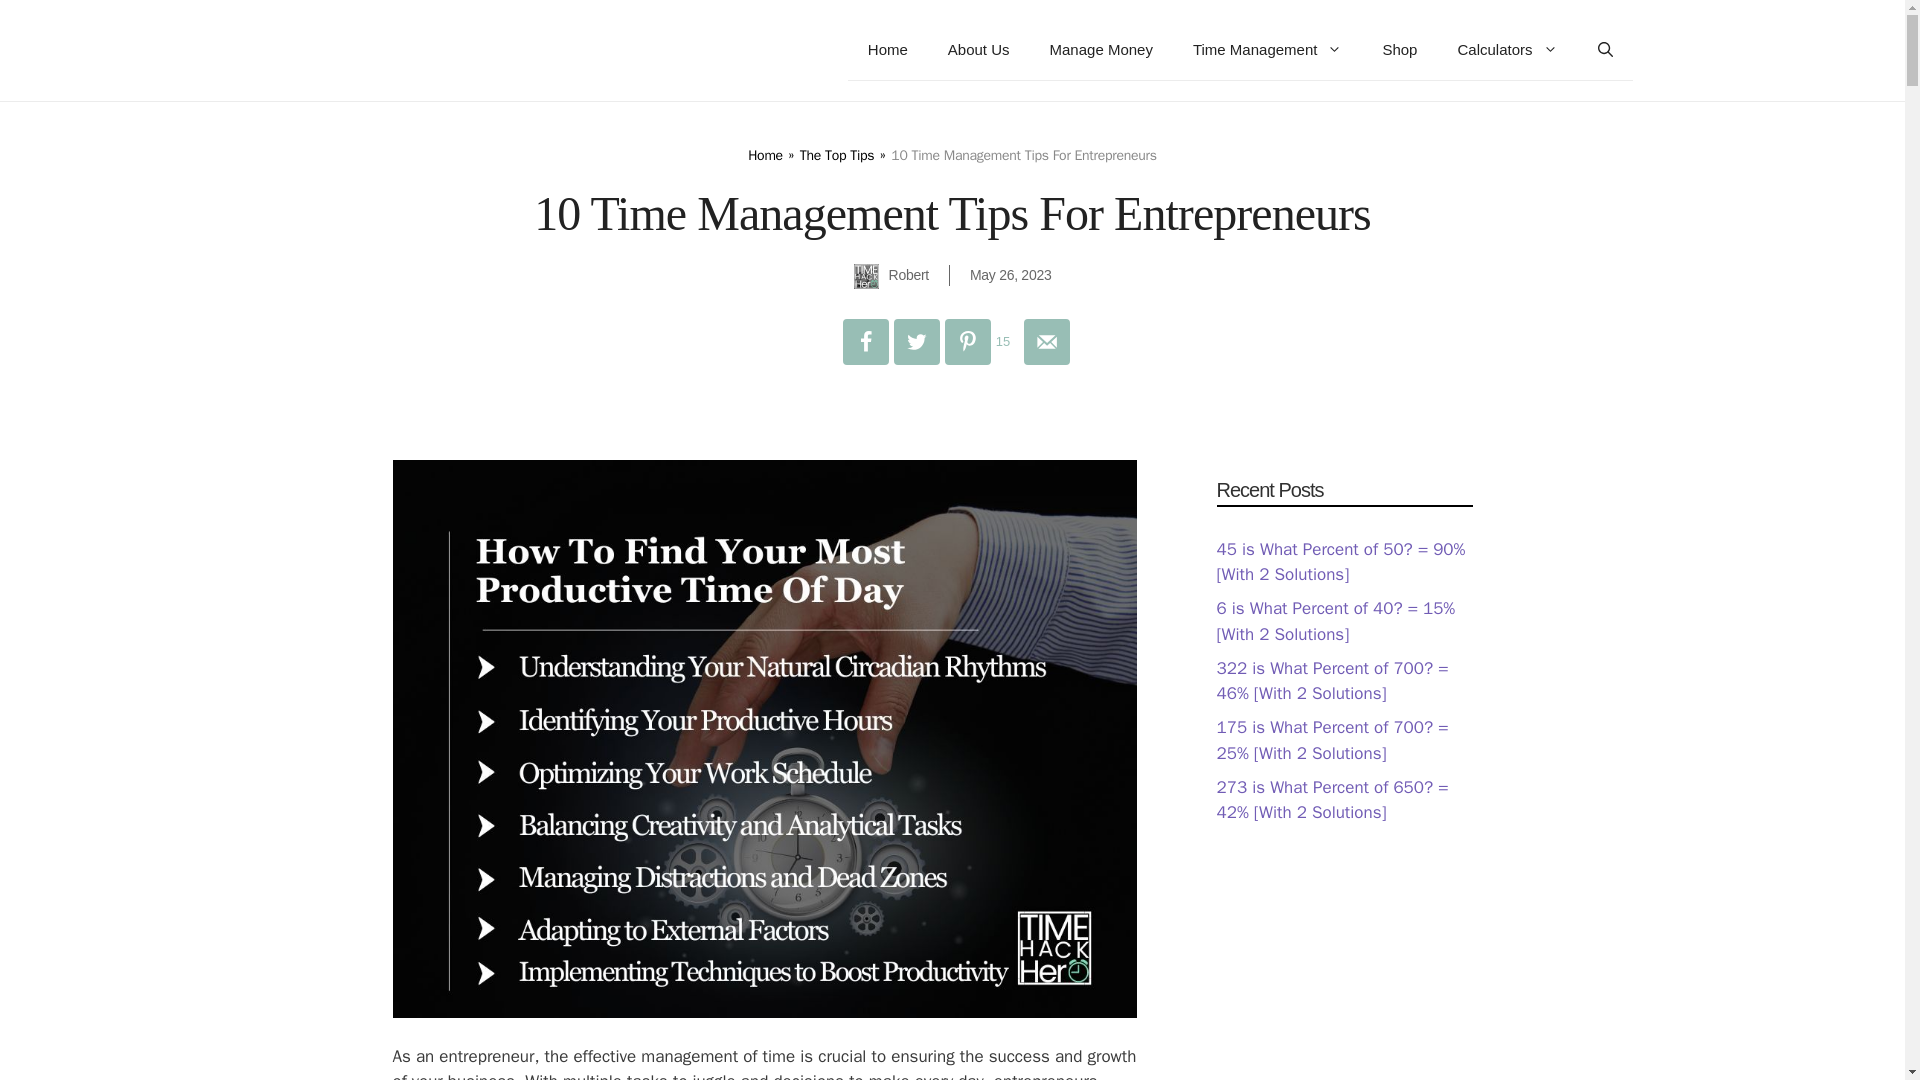 The height and width of the screenshot is (1080, 1920). I want to click on Time Management, so click(1268, 50).